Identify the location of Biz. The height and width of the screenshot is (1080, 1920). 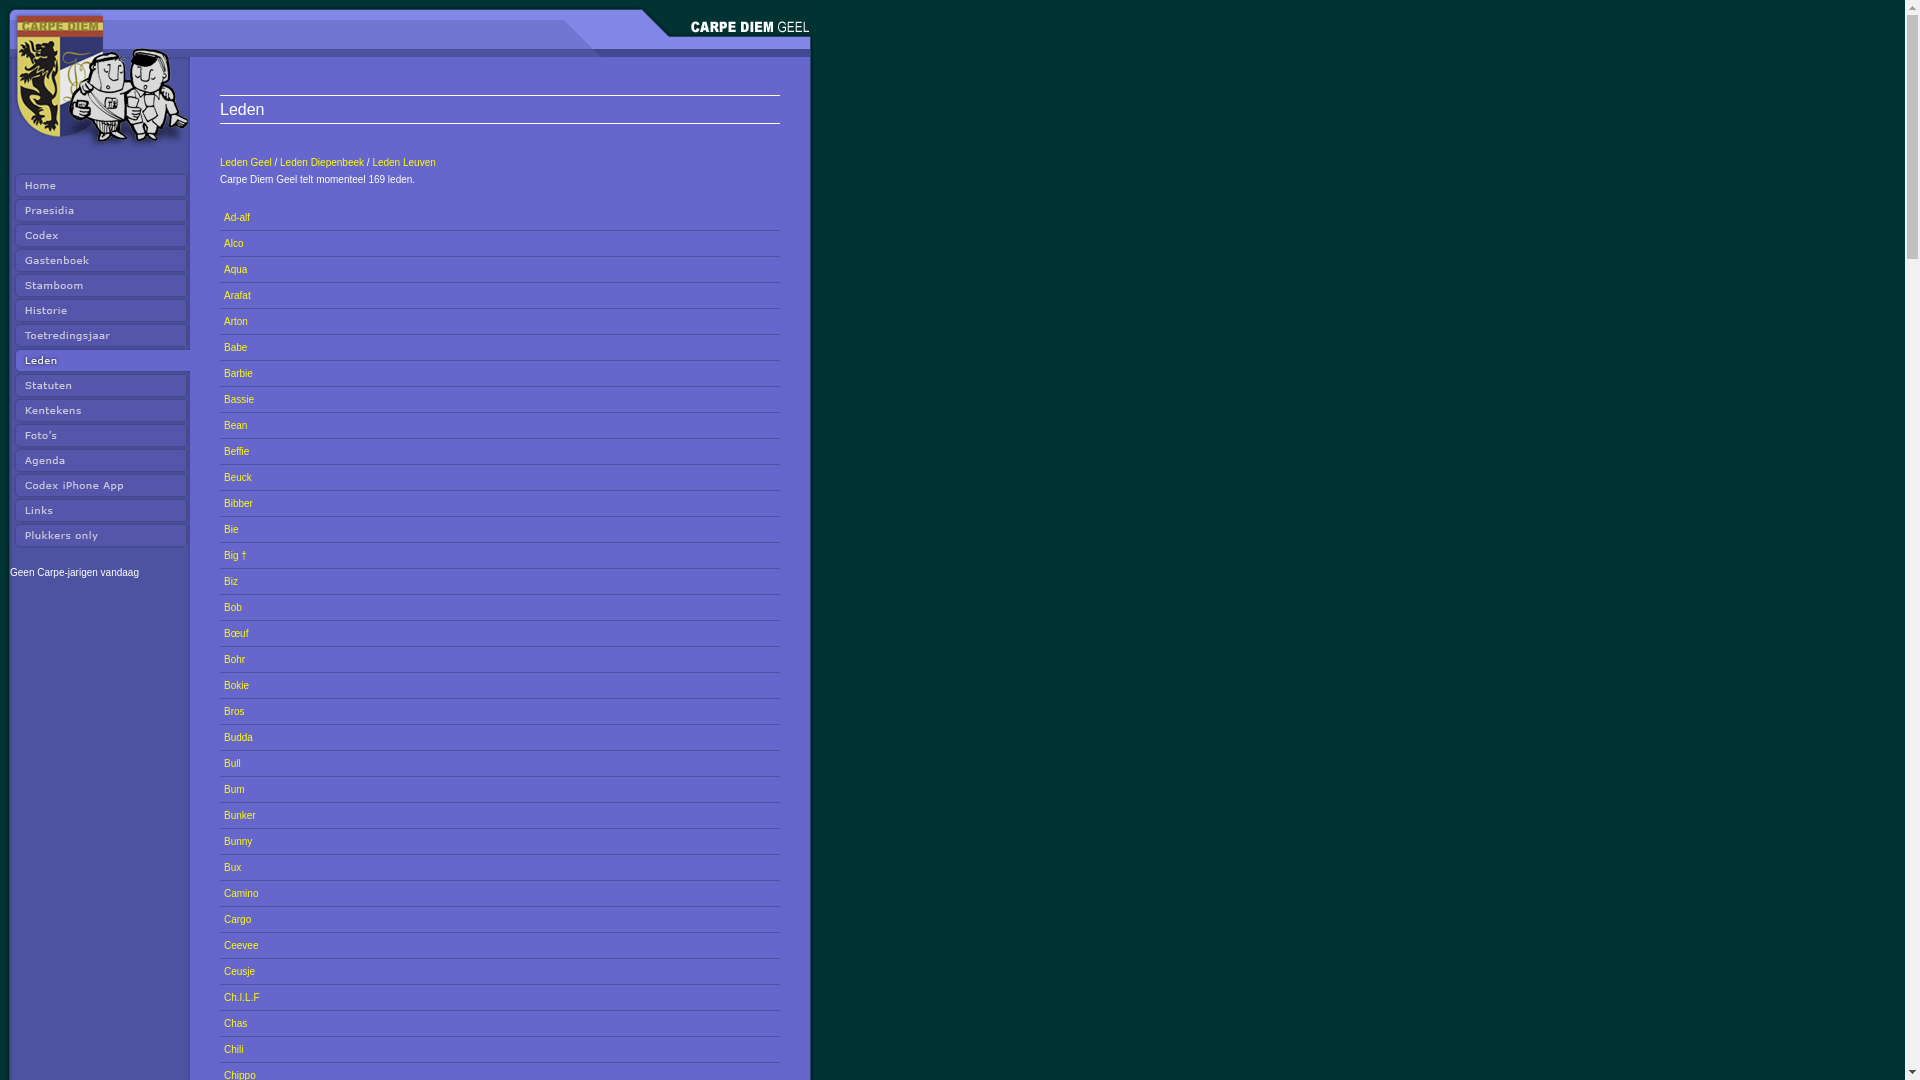
(231, 582).